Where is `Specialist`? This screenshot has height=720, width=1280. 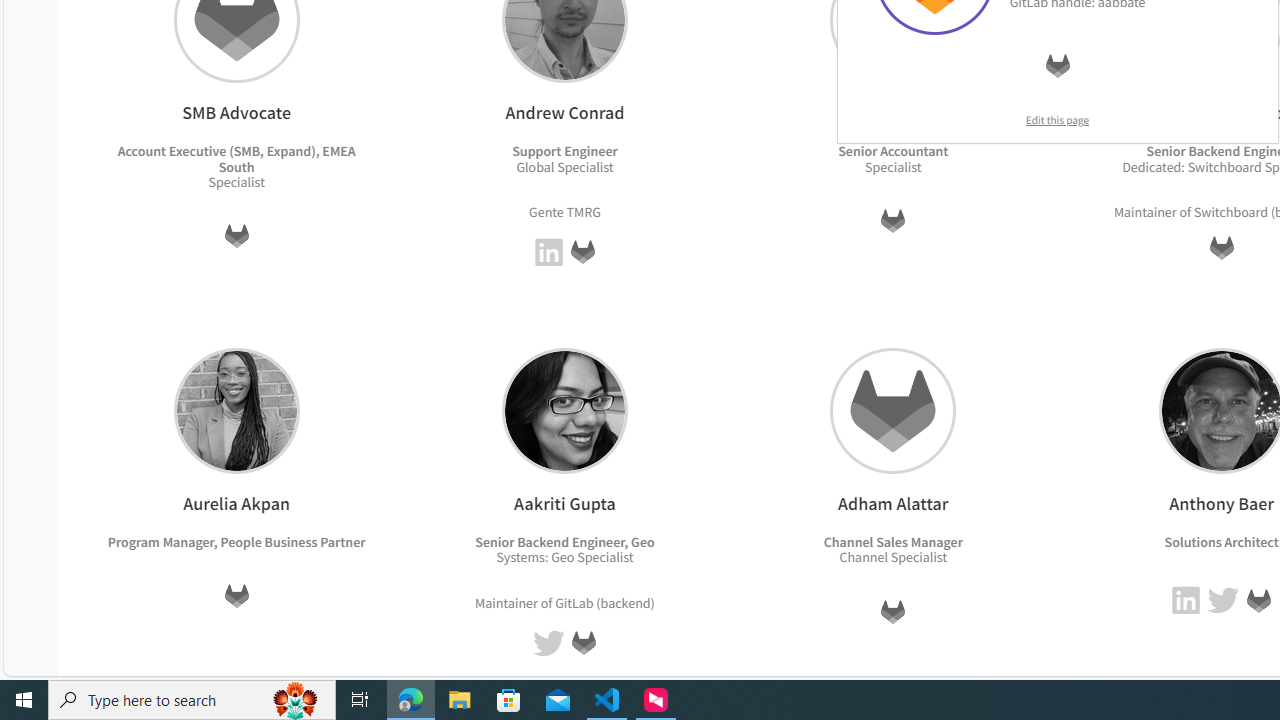 Specialist is located at coordinates (918, 557).